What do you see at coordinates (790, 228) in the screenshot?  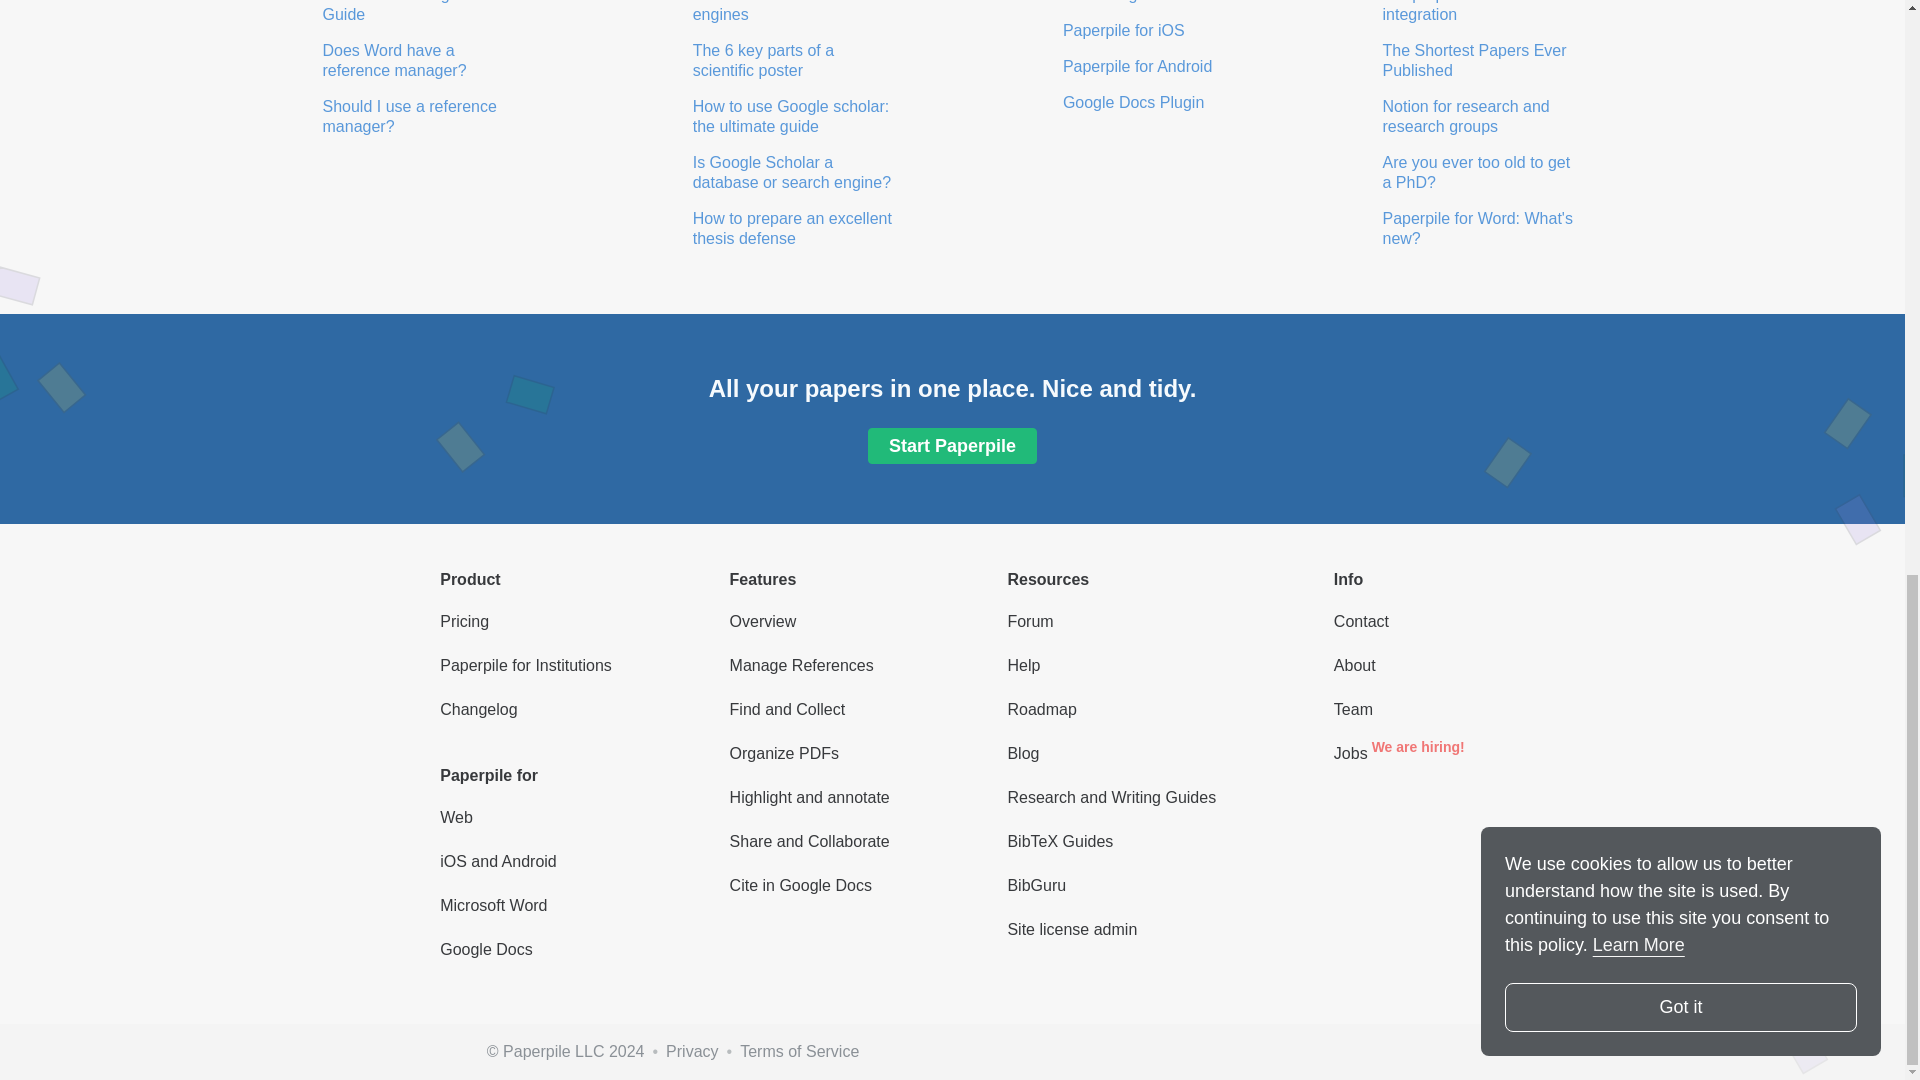 I see `How to prepare an excellent thesis defense` at bounding box center [790, 228].